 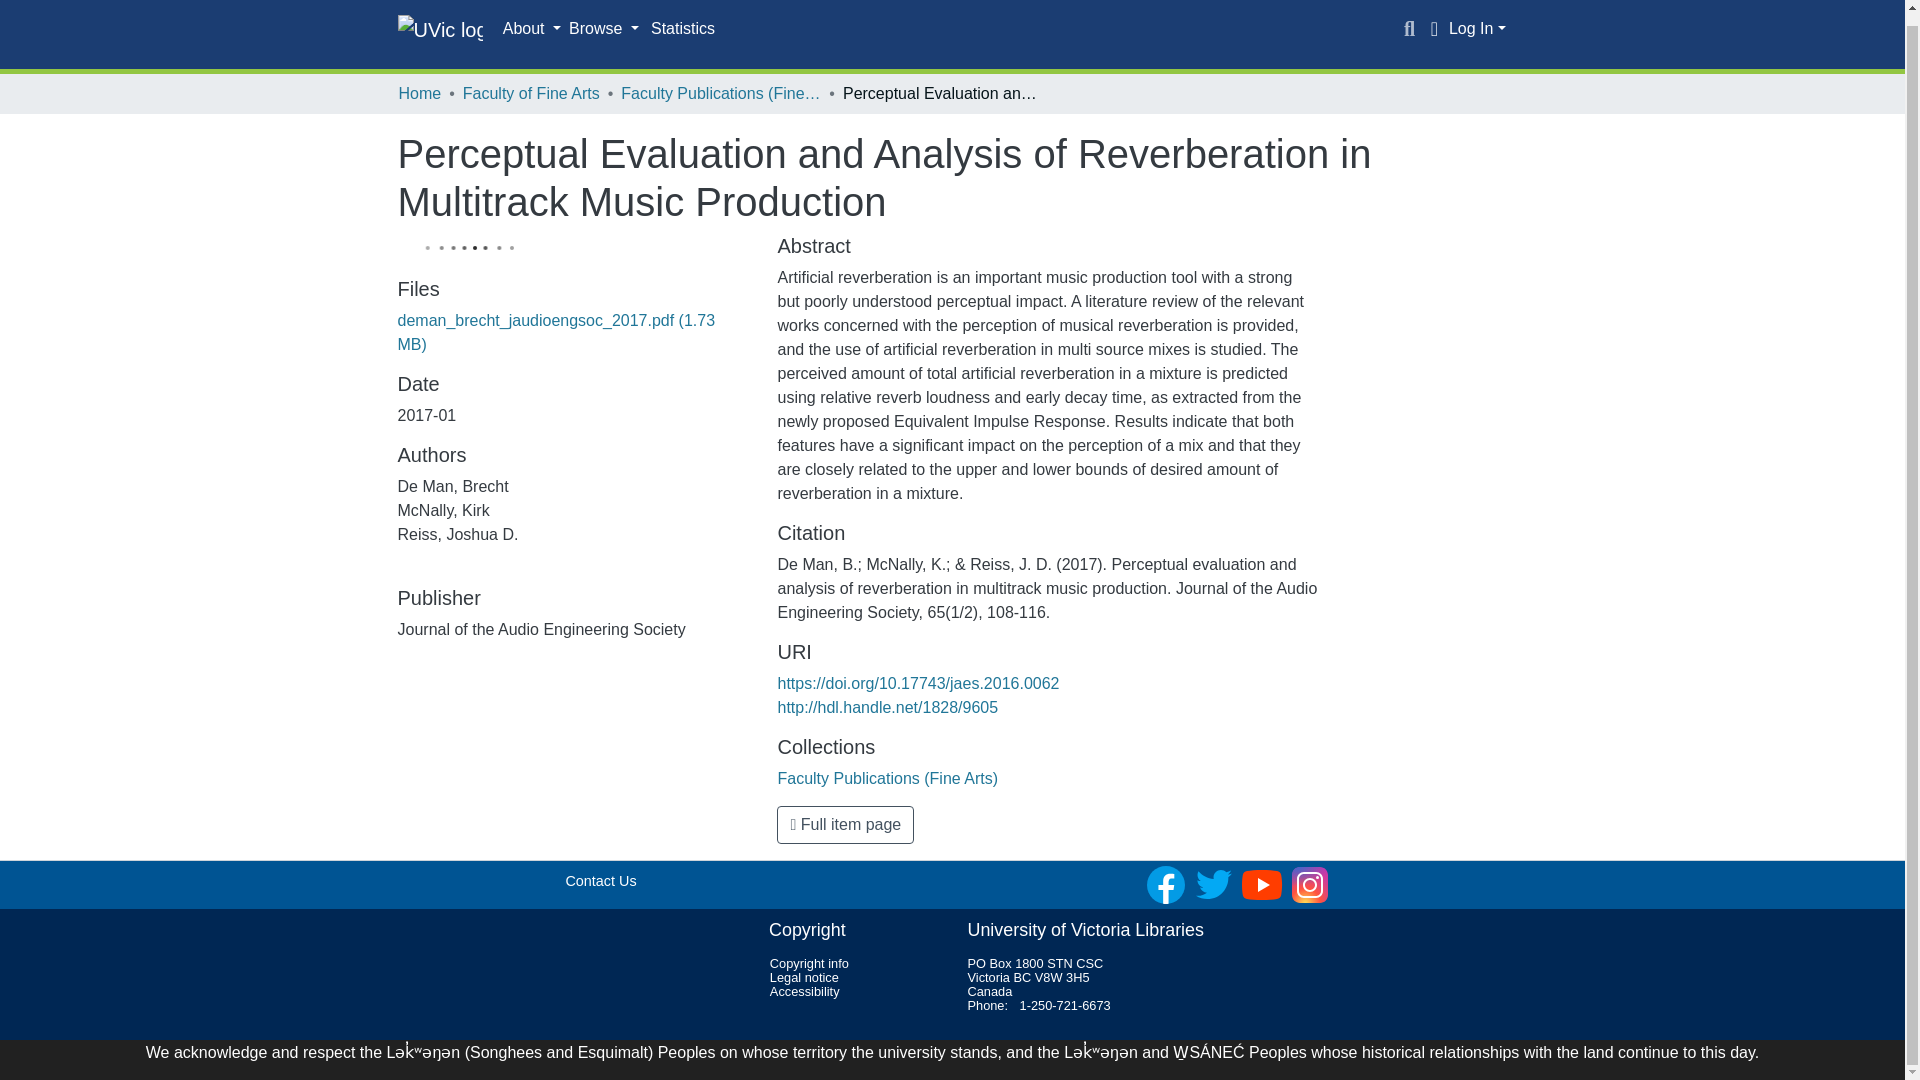 What do you see at coordinates (600, 880) in the screenshot?
I see `Contact Us` at bounding box center [600, 880].